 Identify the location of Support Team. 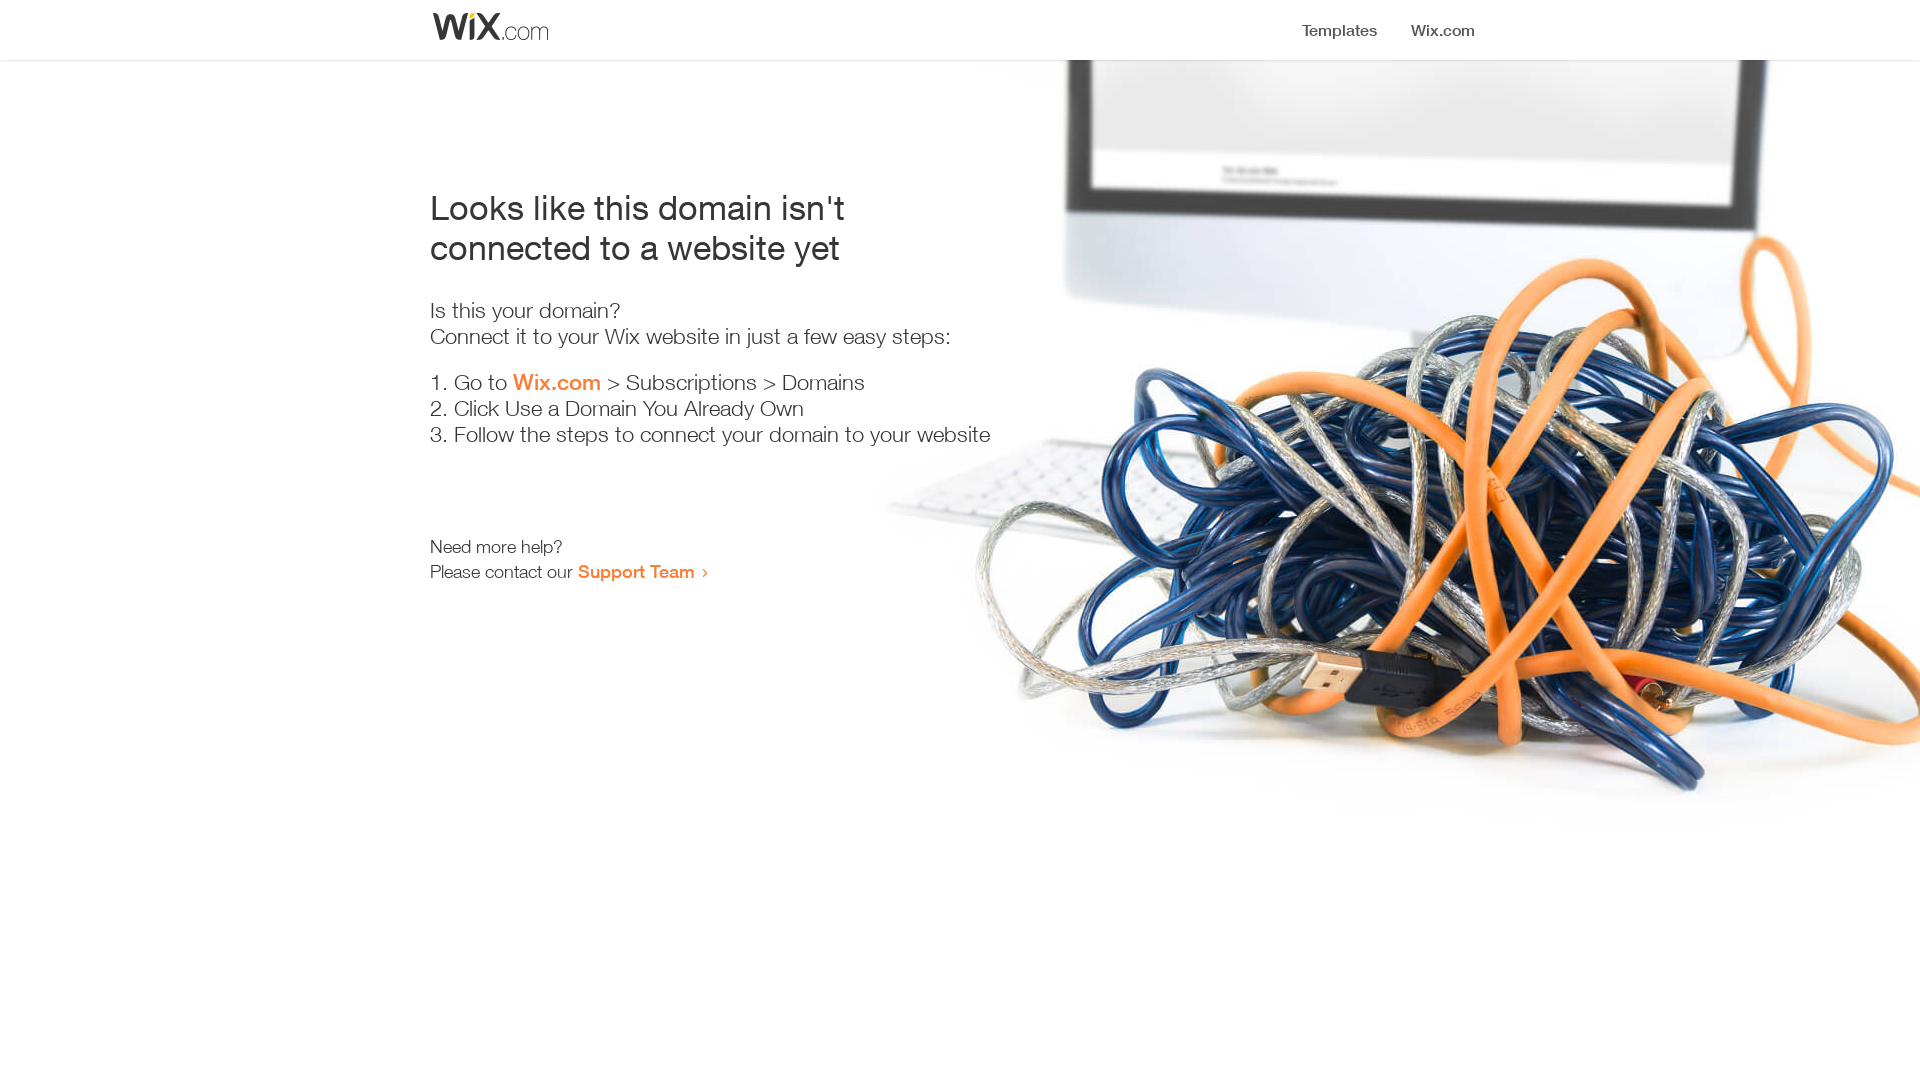
(636, 571).